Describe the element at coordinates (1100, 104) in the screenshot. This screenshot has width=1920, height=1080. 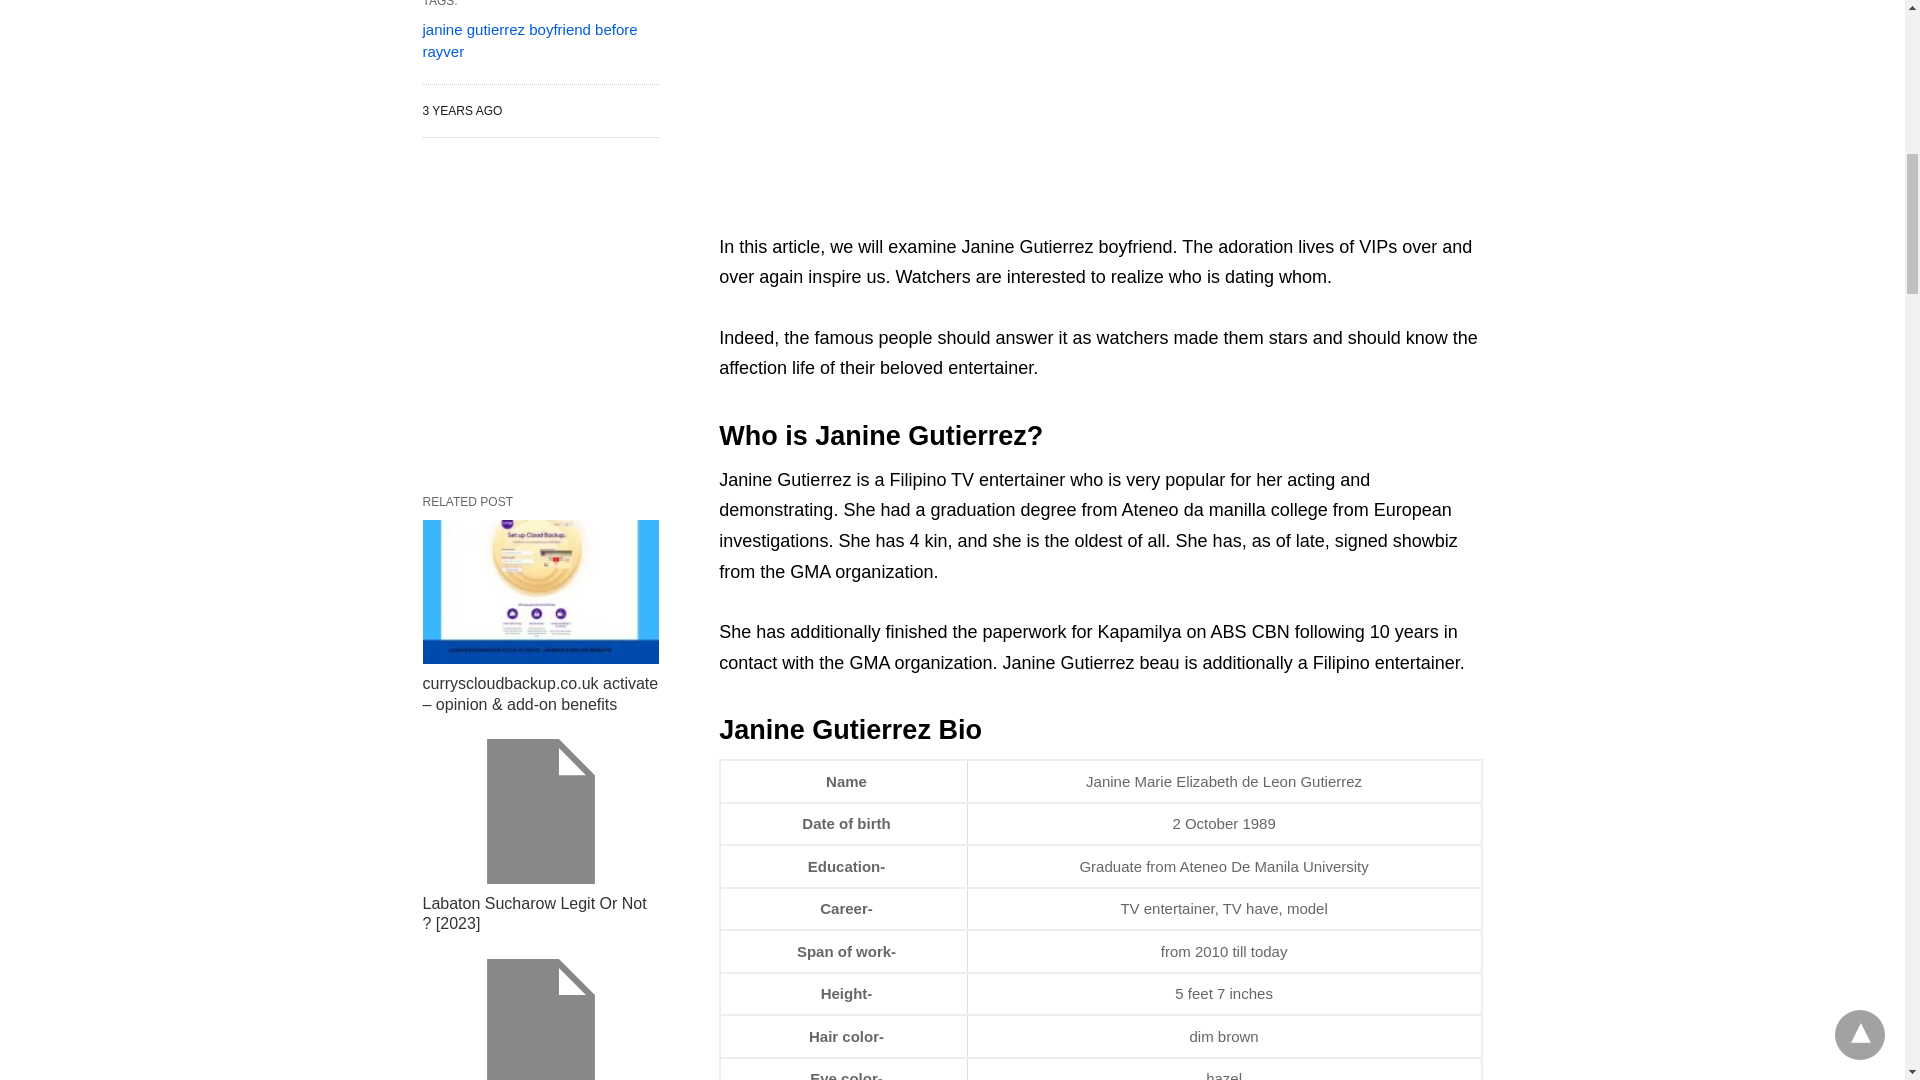
I see `3rd party ad content` at that location.